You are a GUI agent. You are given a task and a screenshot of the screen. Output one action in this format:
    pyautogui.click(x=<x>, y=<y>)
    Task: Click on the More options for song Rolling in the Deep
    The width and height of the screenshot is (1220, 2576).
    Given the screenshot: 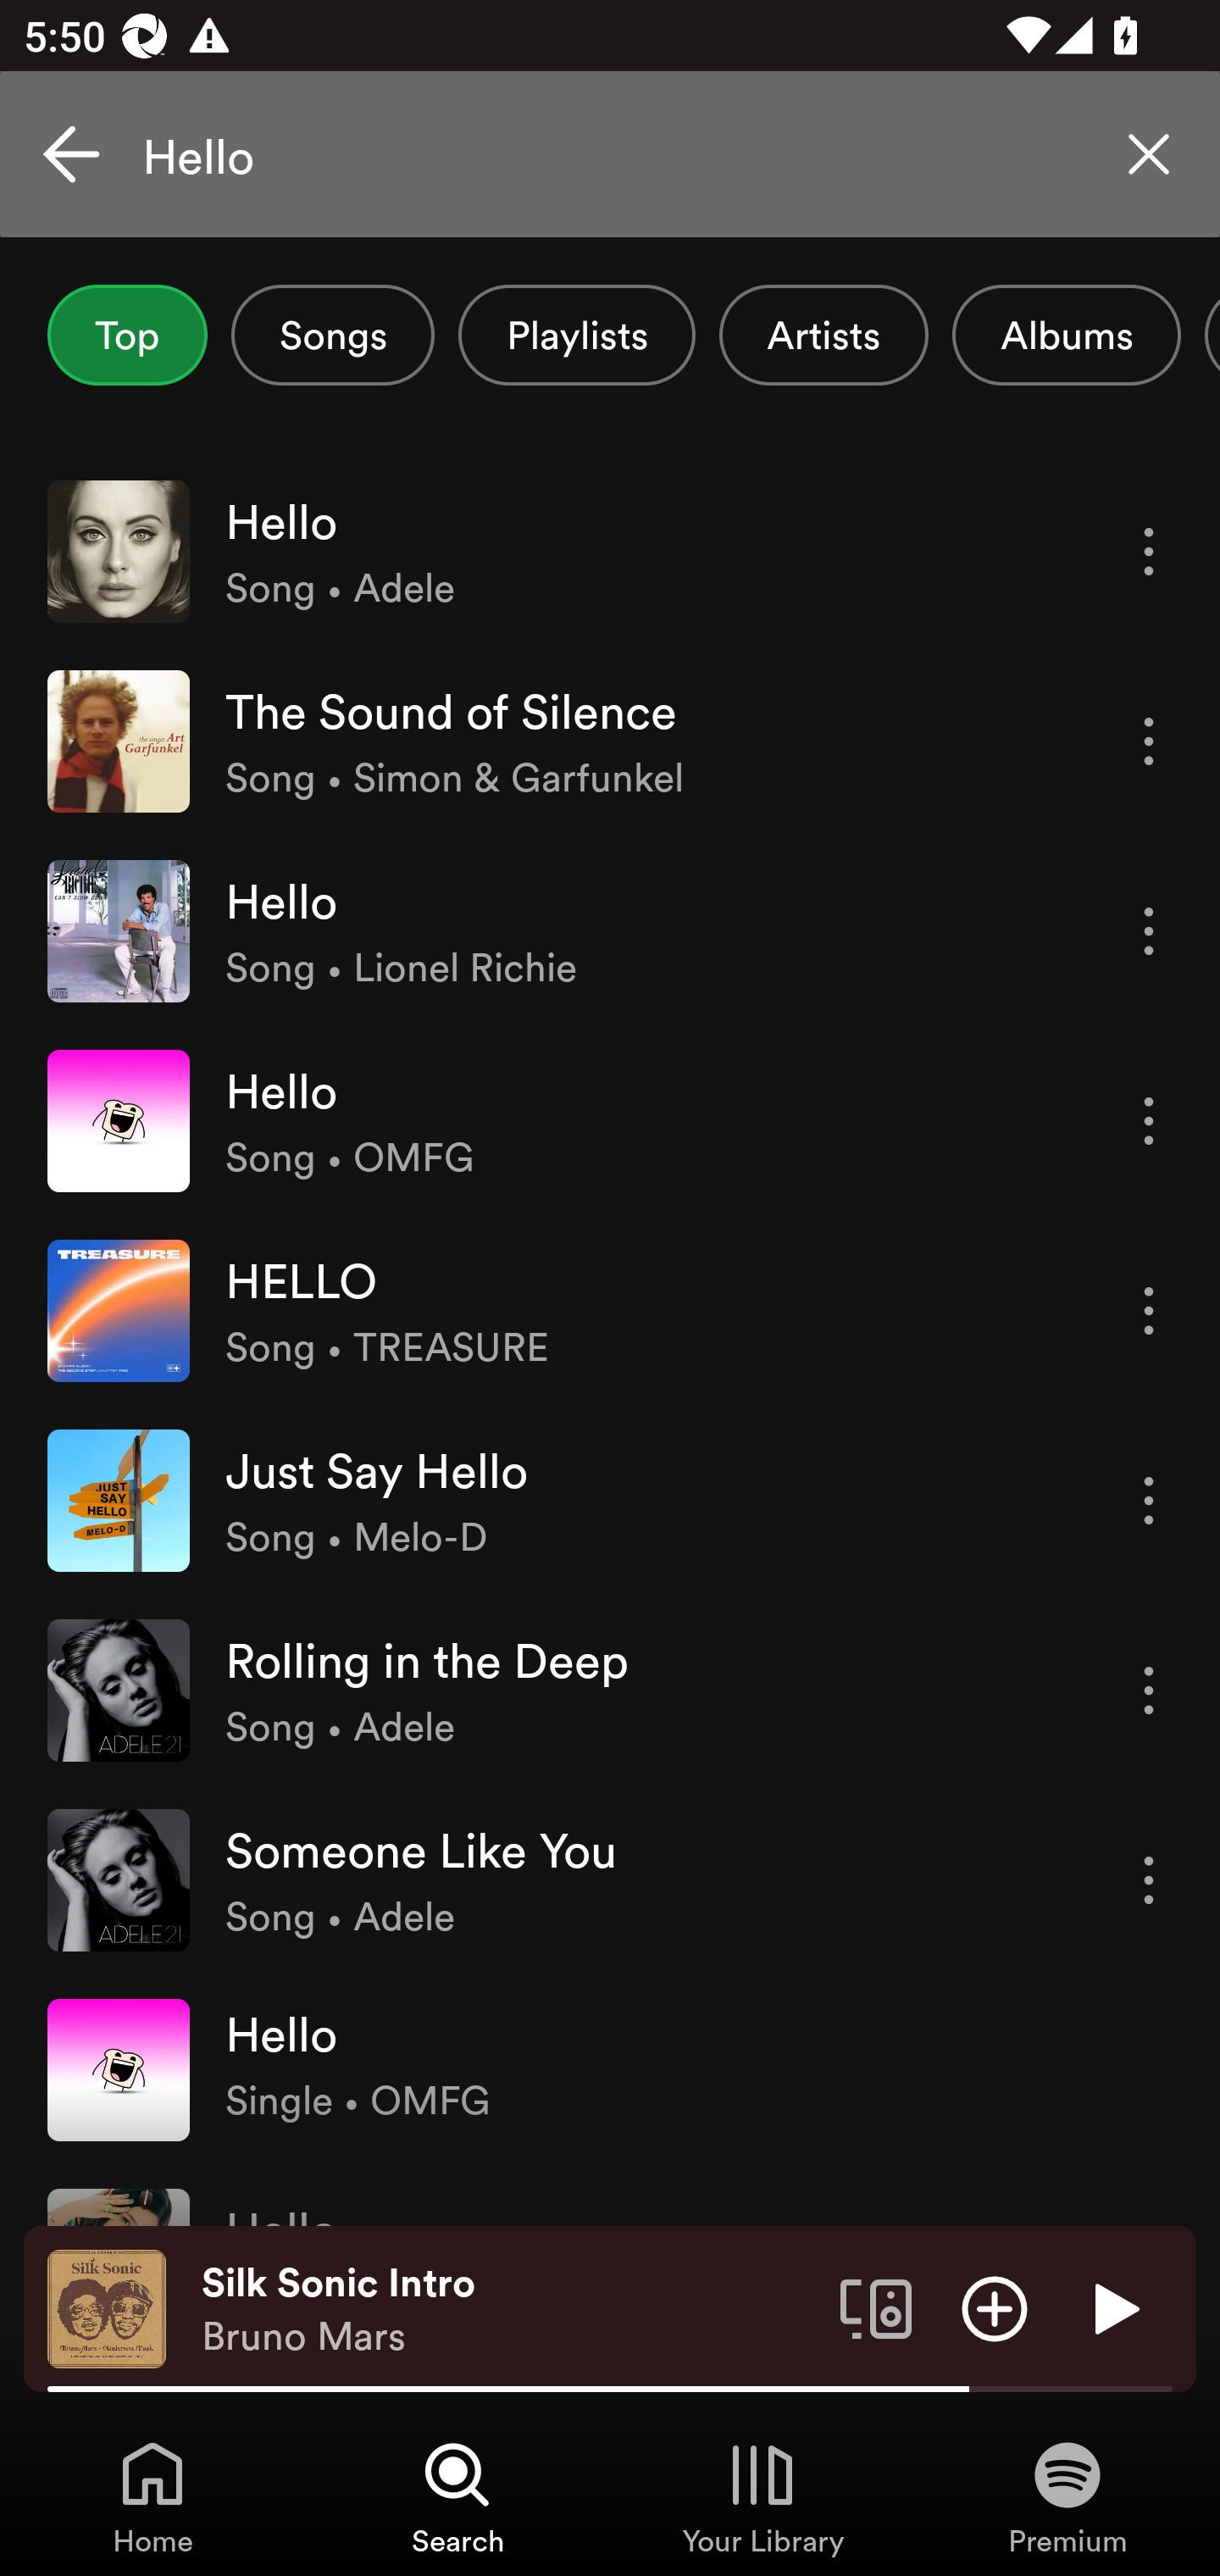 What is the action you would take?
    pyautogui.click(x=1149, y=1691)
    